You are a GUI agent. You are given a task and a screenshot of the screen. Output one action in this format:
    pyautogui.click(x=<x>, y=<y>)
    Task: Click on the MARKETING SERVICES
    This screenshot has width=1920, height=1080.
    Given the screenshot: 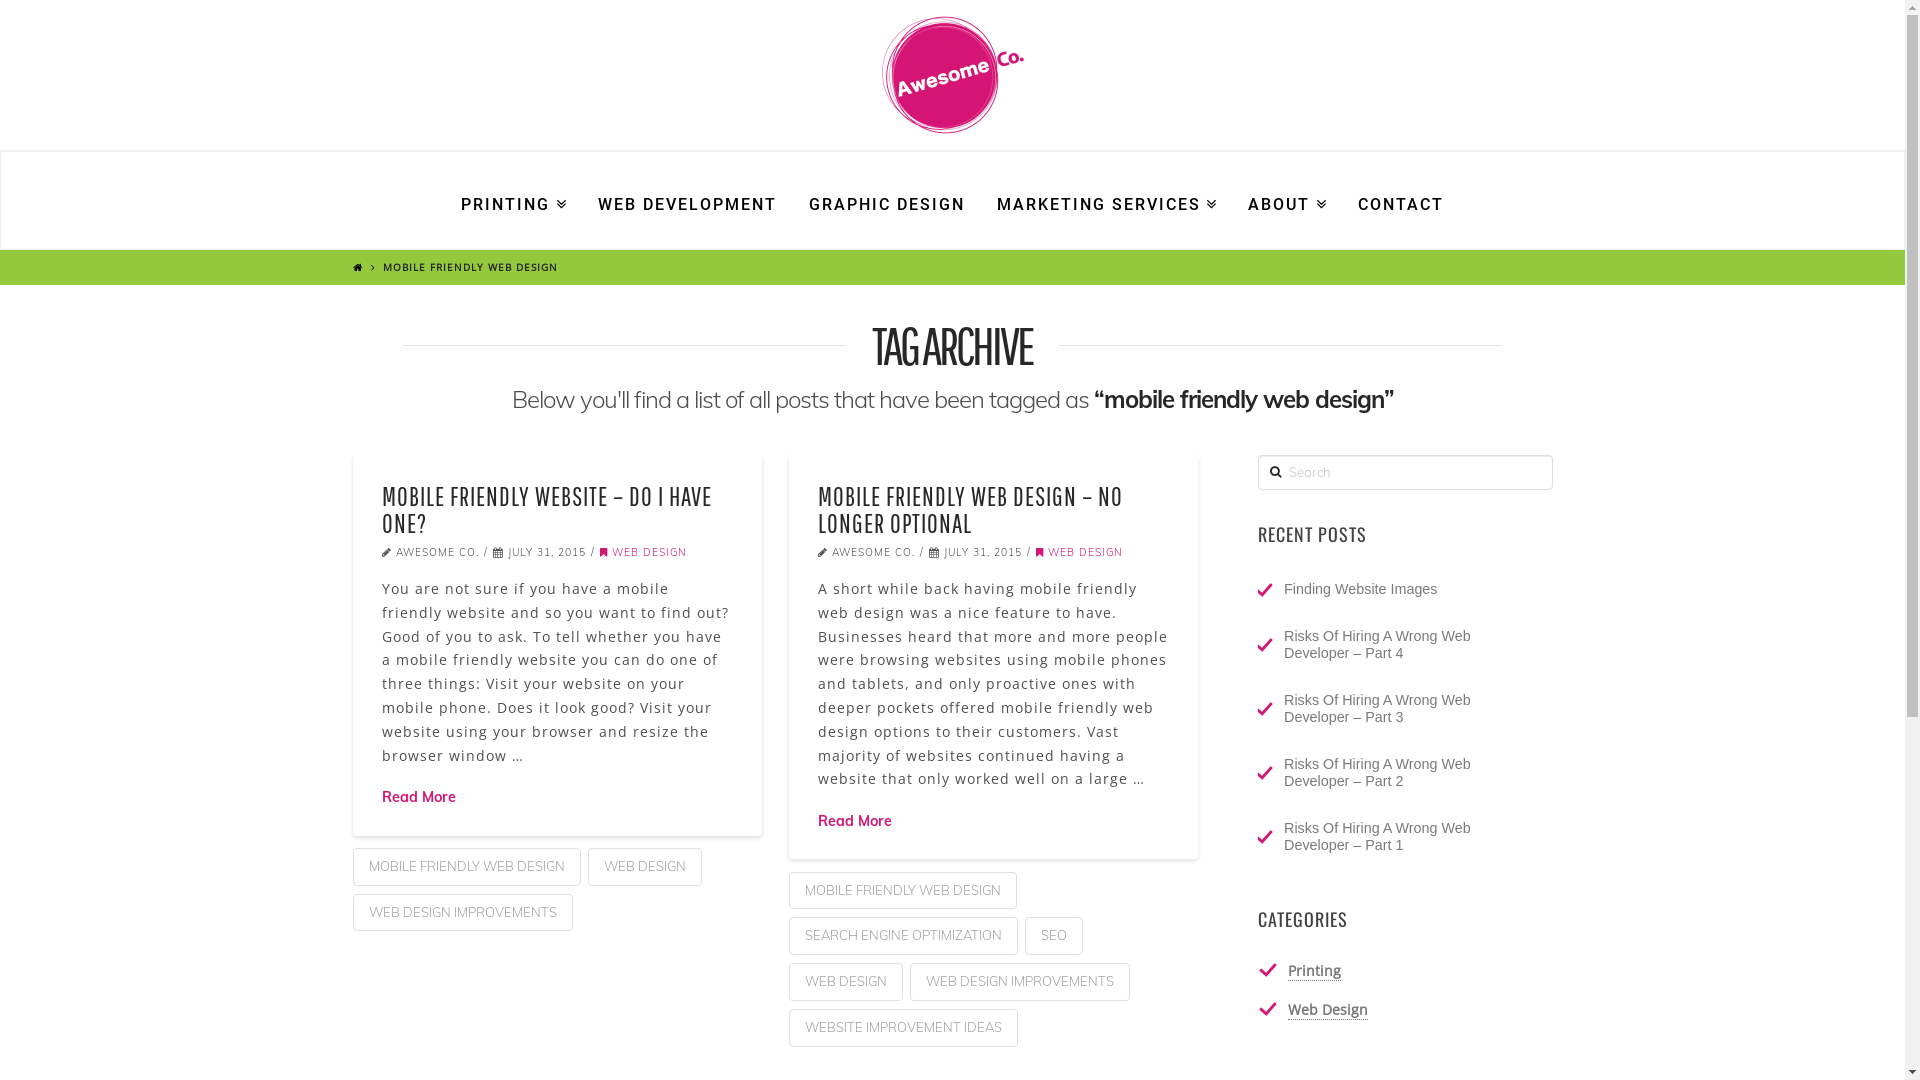 What is the action you would take?
    pyautogui.click(x=1107, y=200)
    